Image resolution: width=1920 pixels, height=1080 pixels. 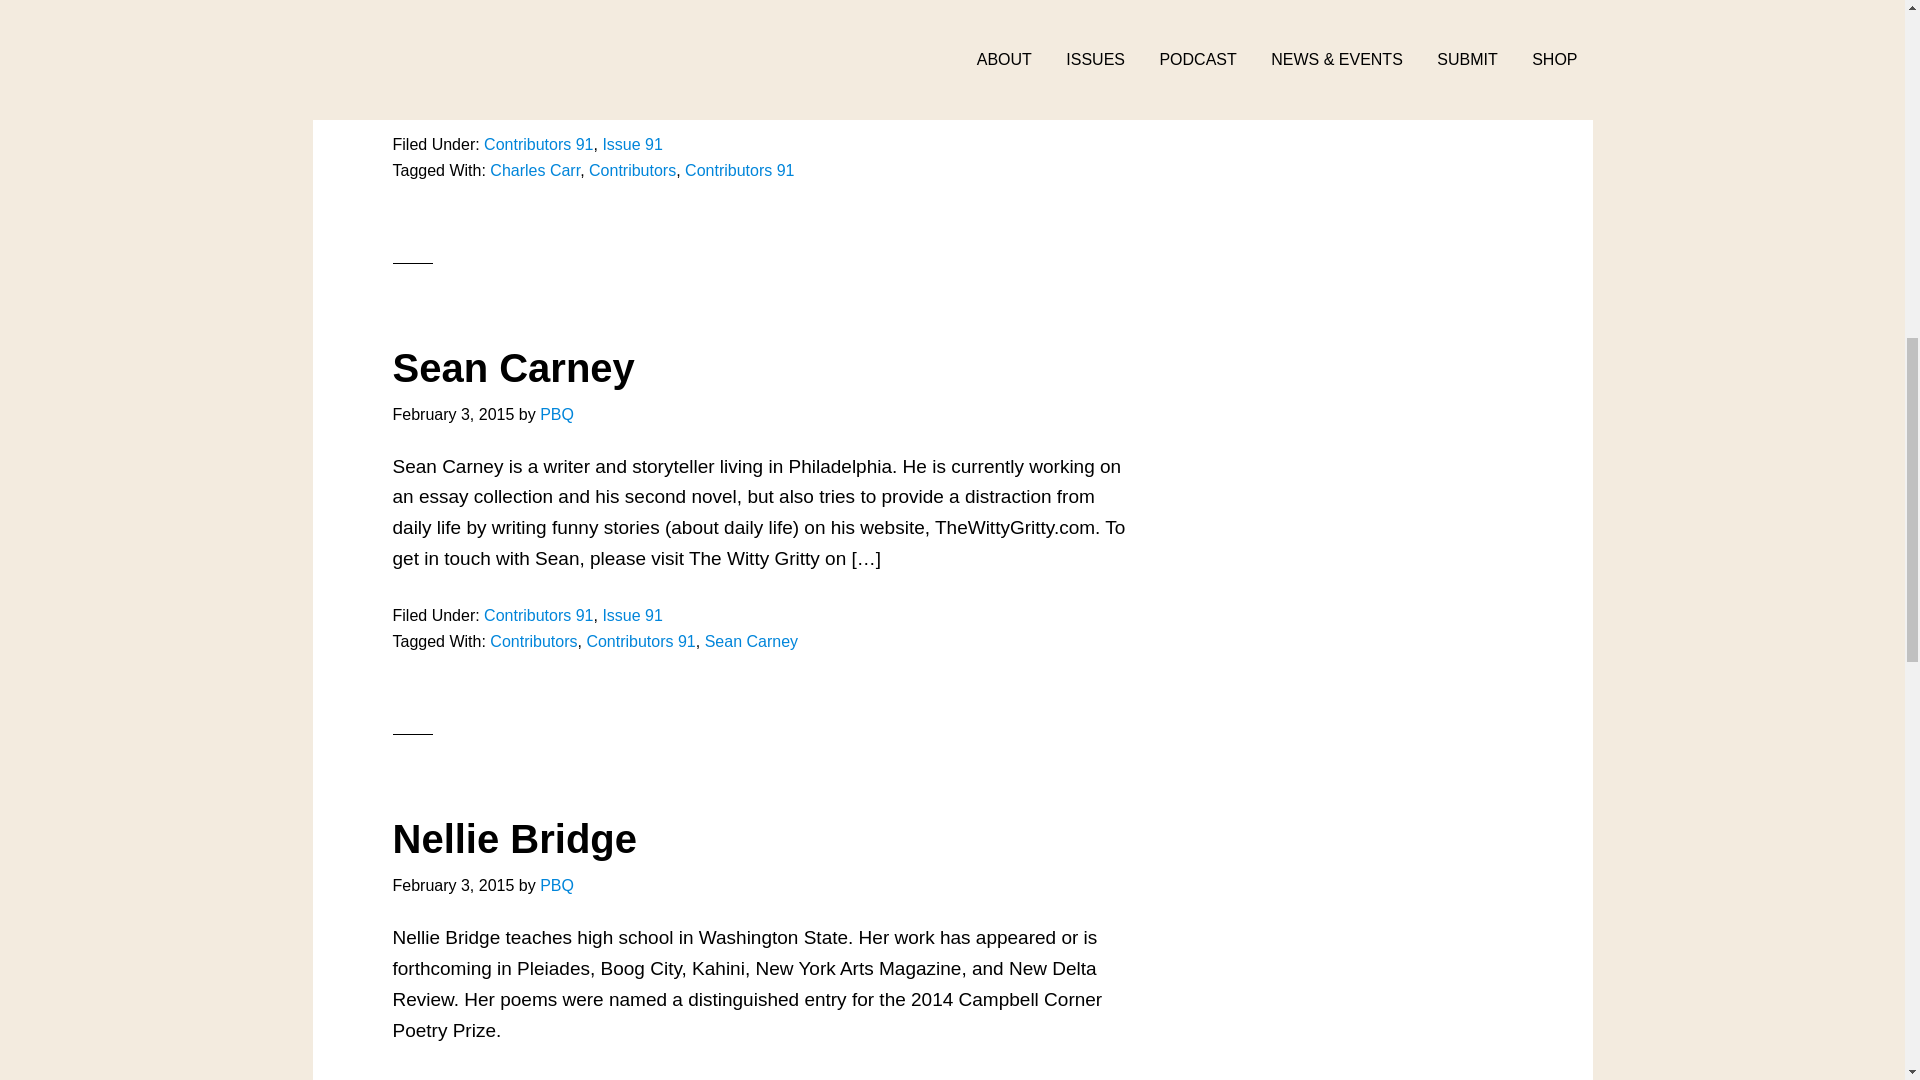 I want to click on Sean Carney, so click(x=512, y=367).